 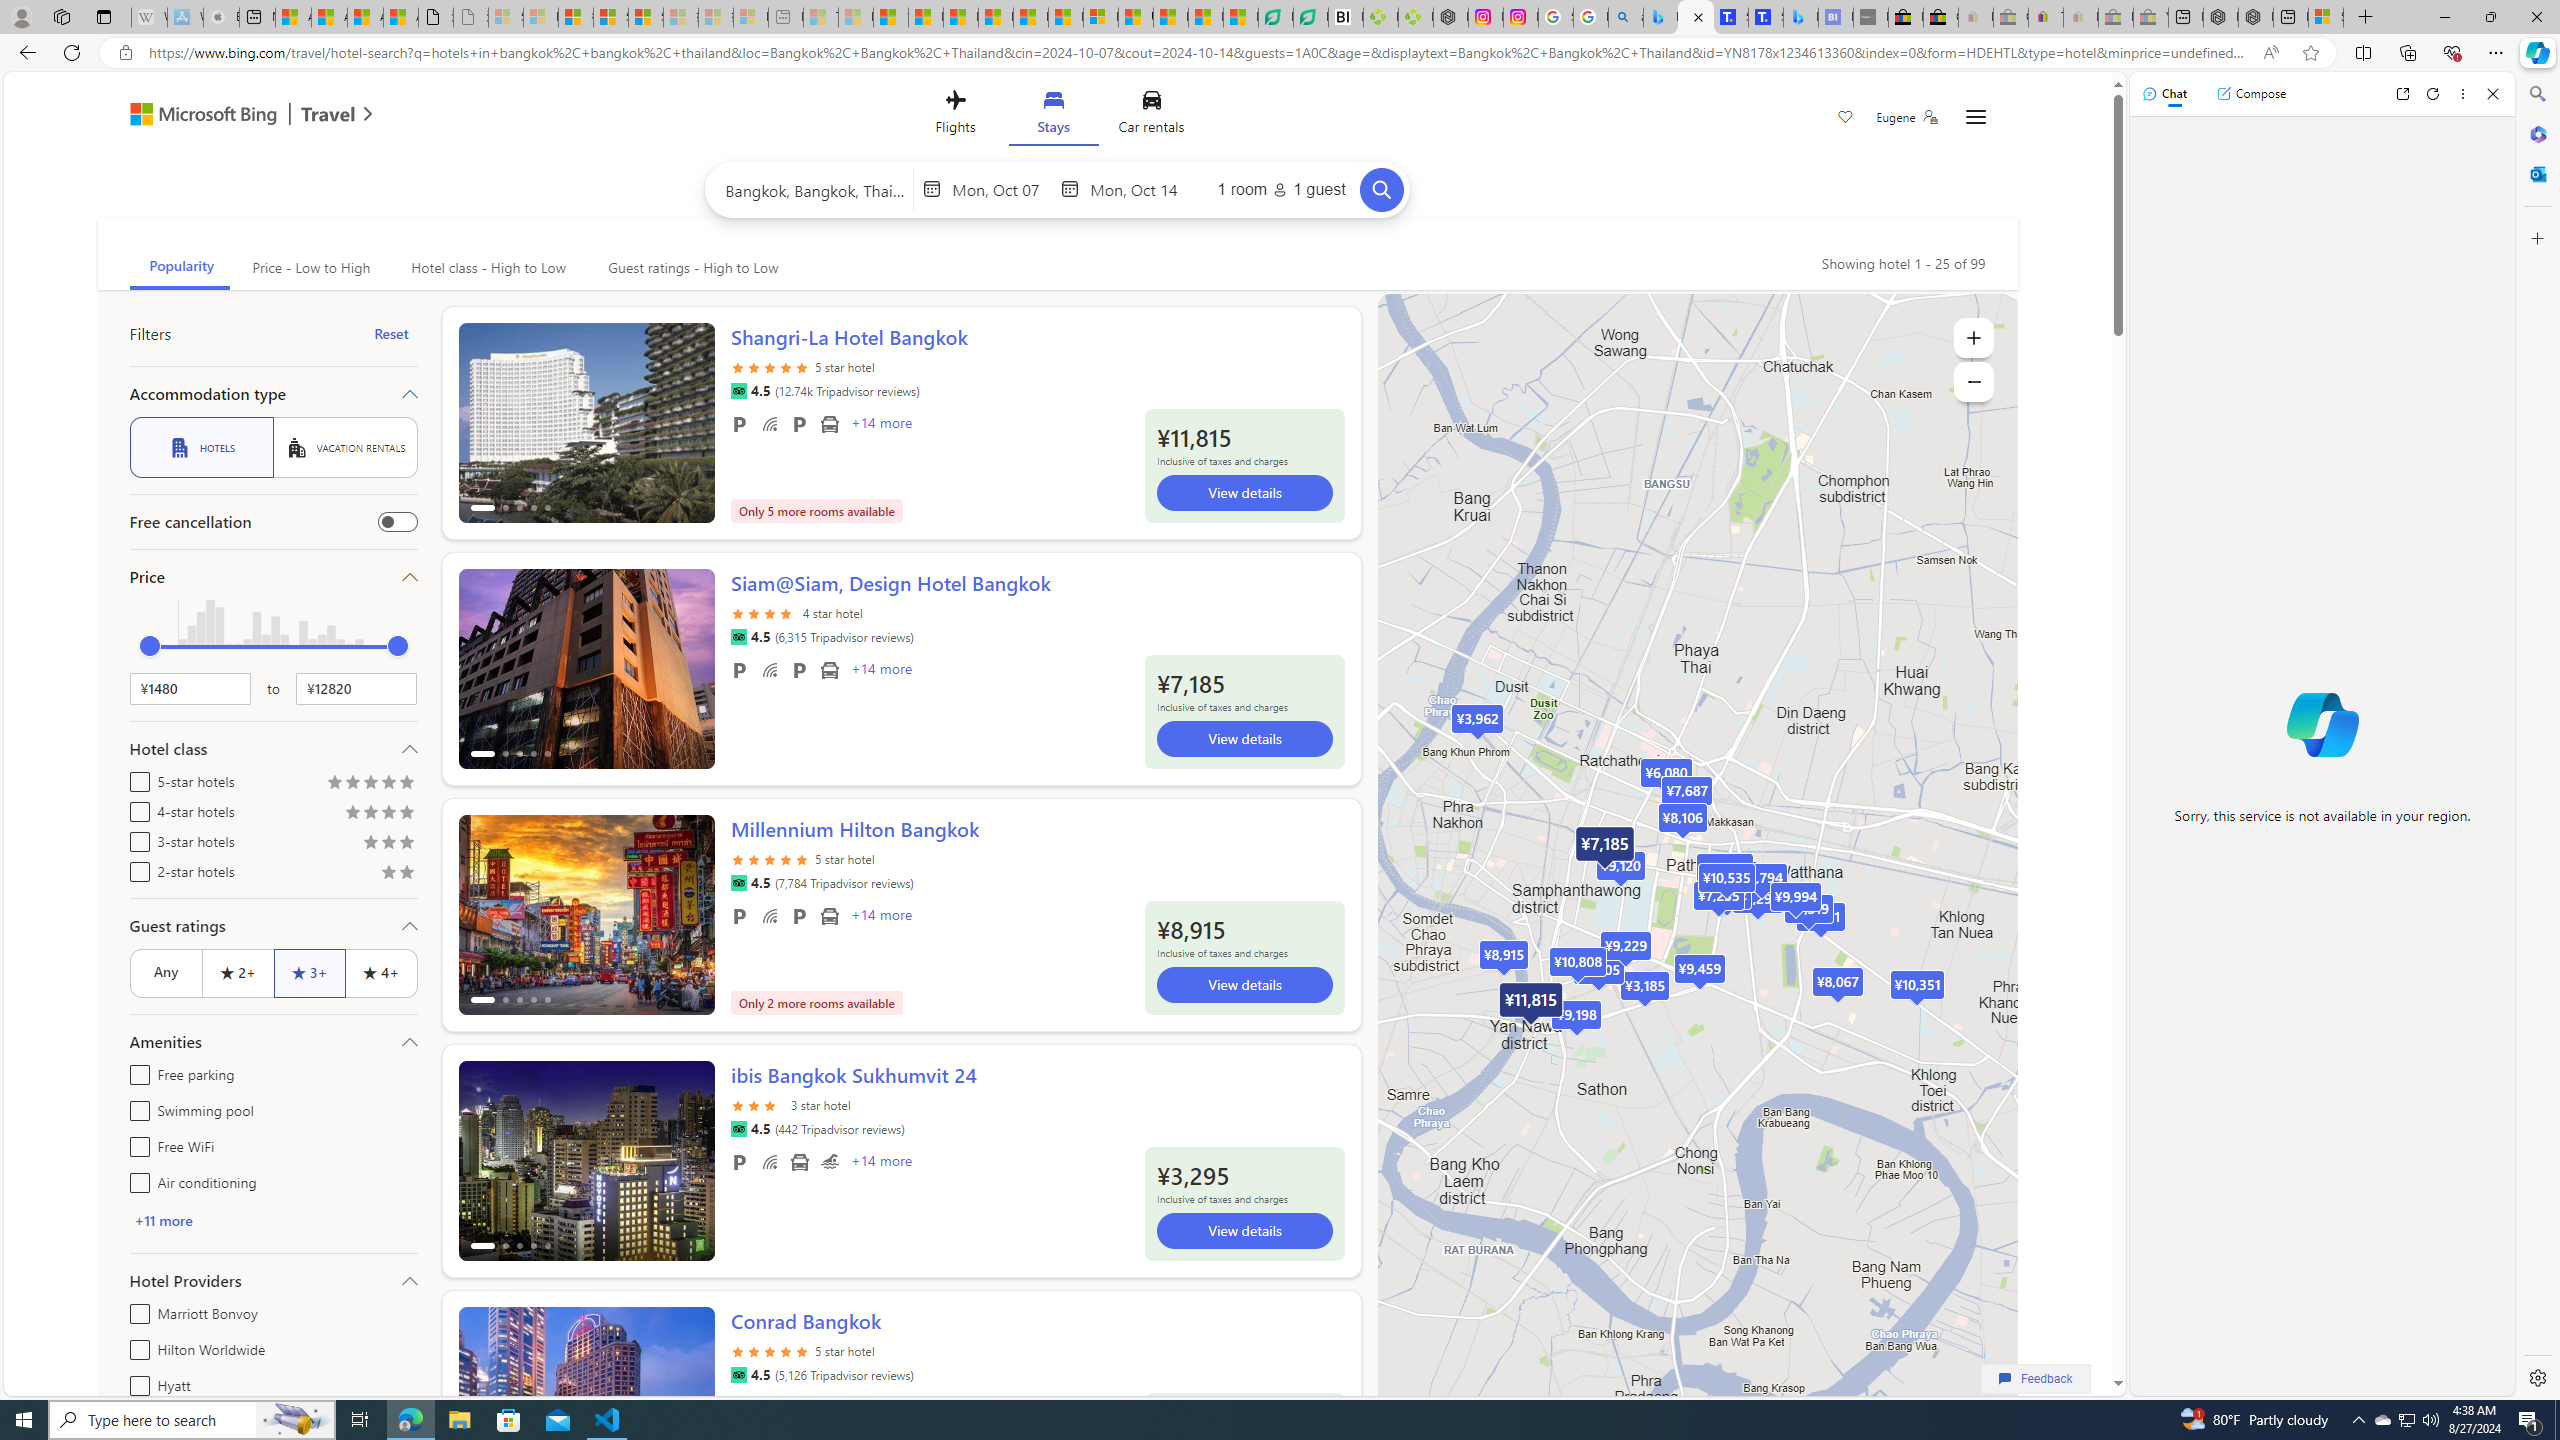 What do you see at coordinates (1136, 17) in the screenshot?
I see `US Heat Deaths Soared To Record High Last Year` at bounding box center [1136, 17].